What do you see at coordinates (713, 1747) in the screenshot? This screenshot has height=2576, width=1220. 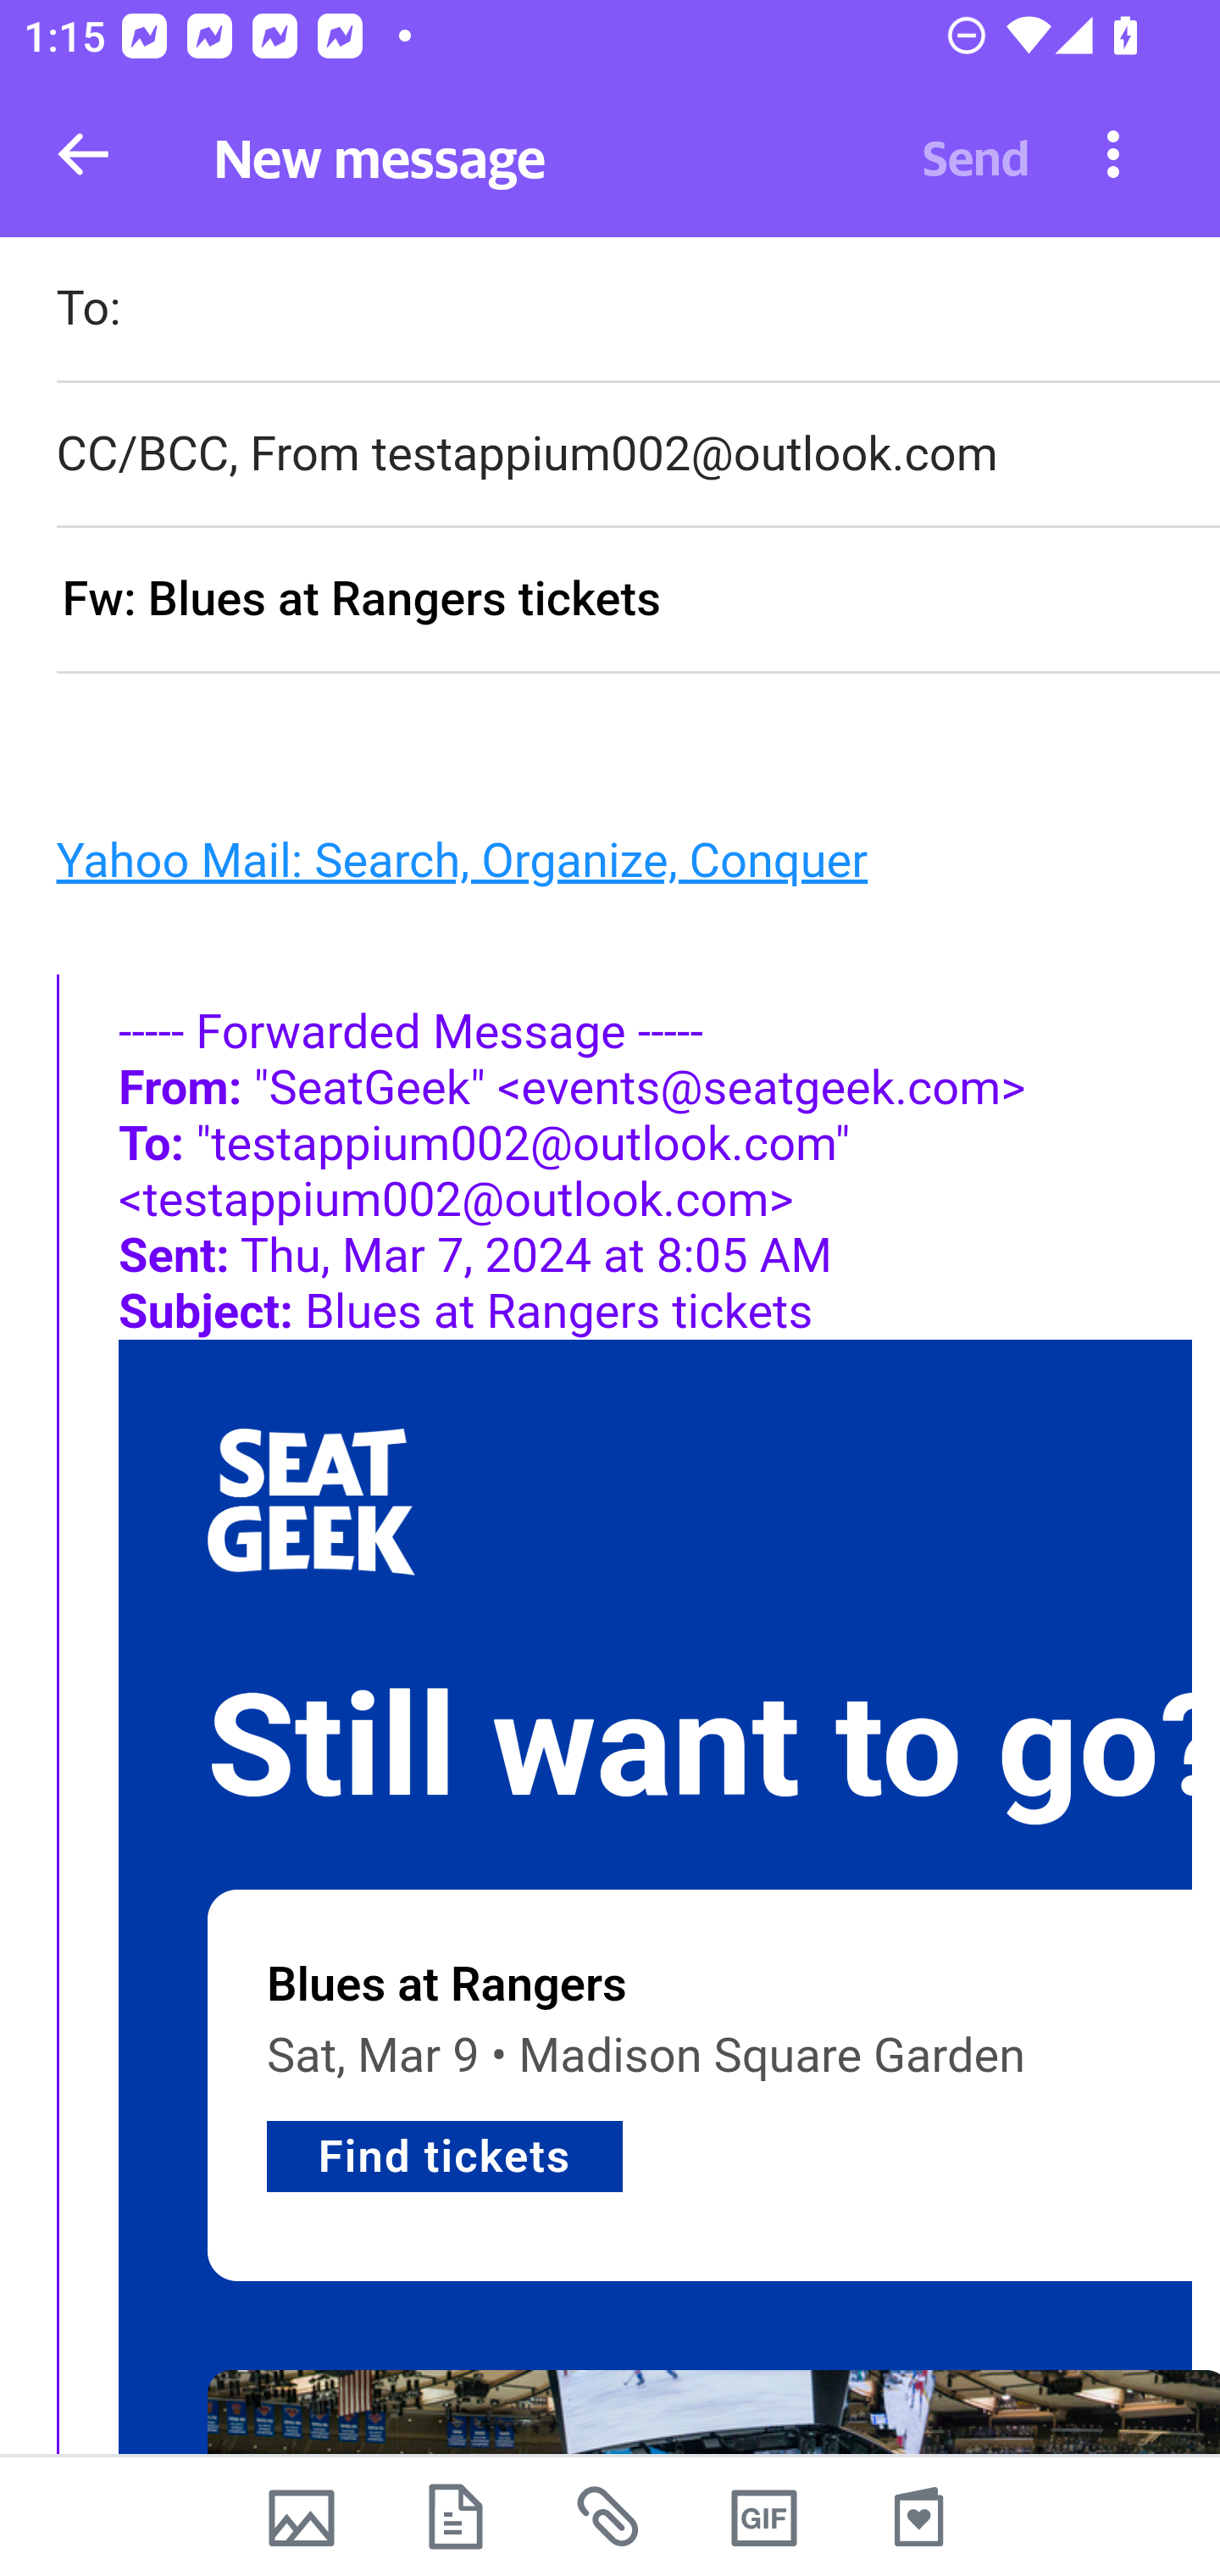 I see `Still want to go?` at bounding box center [713, 1747].